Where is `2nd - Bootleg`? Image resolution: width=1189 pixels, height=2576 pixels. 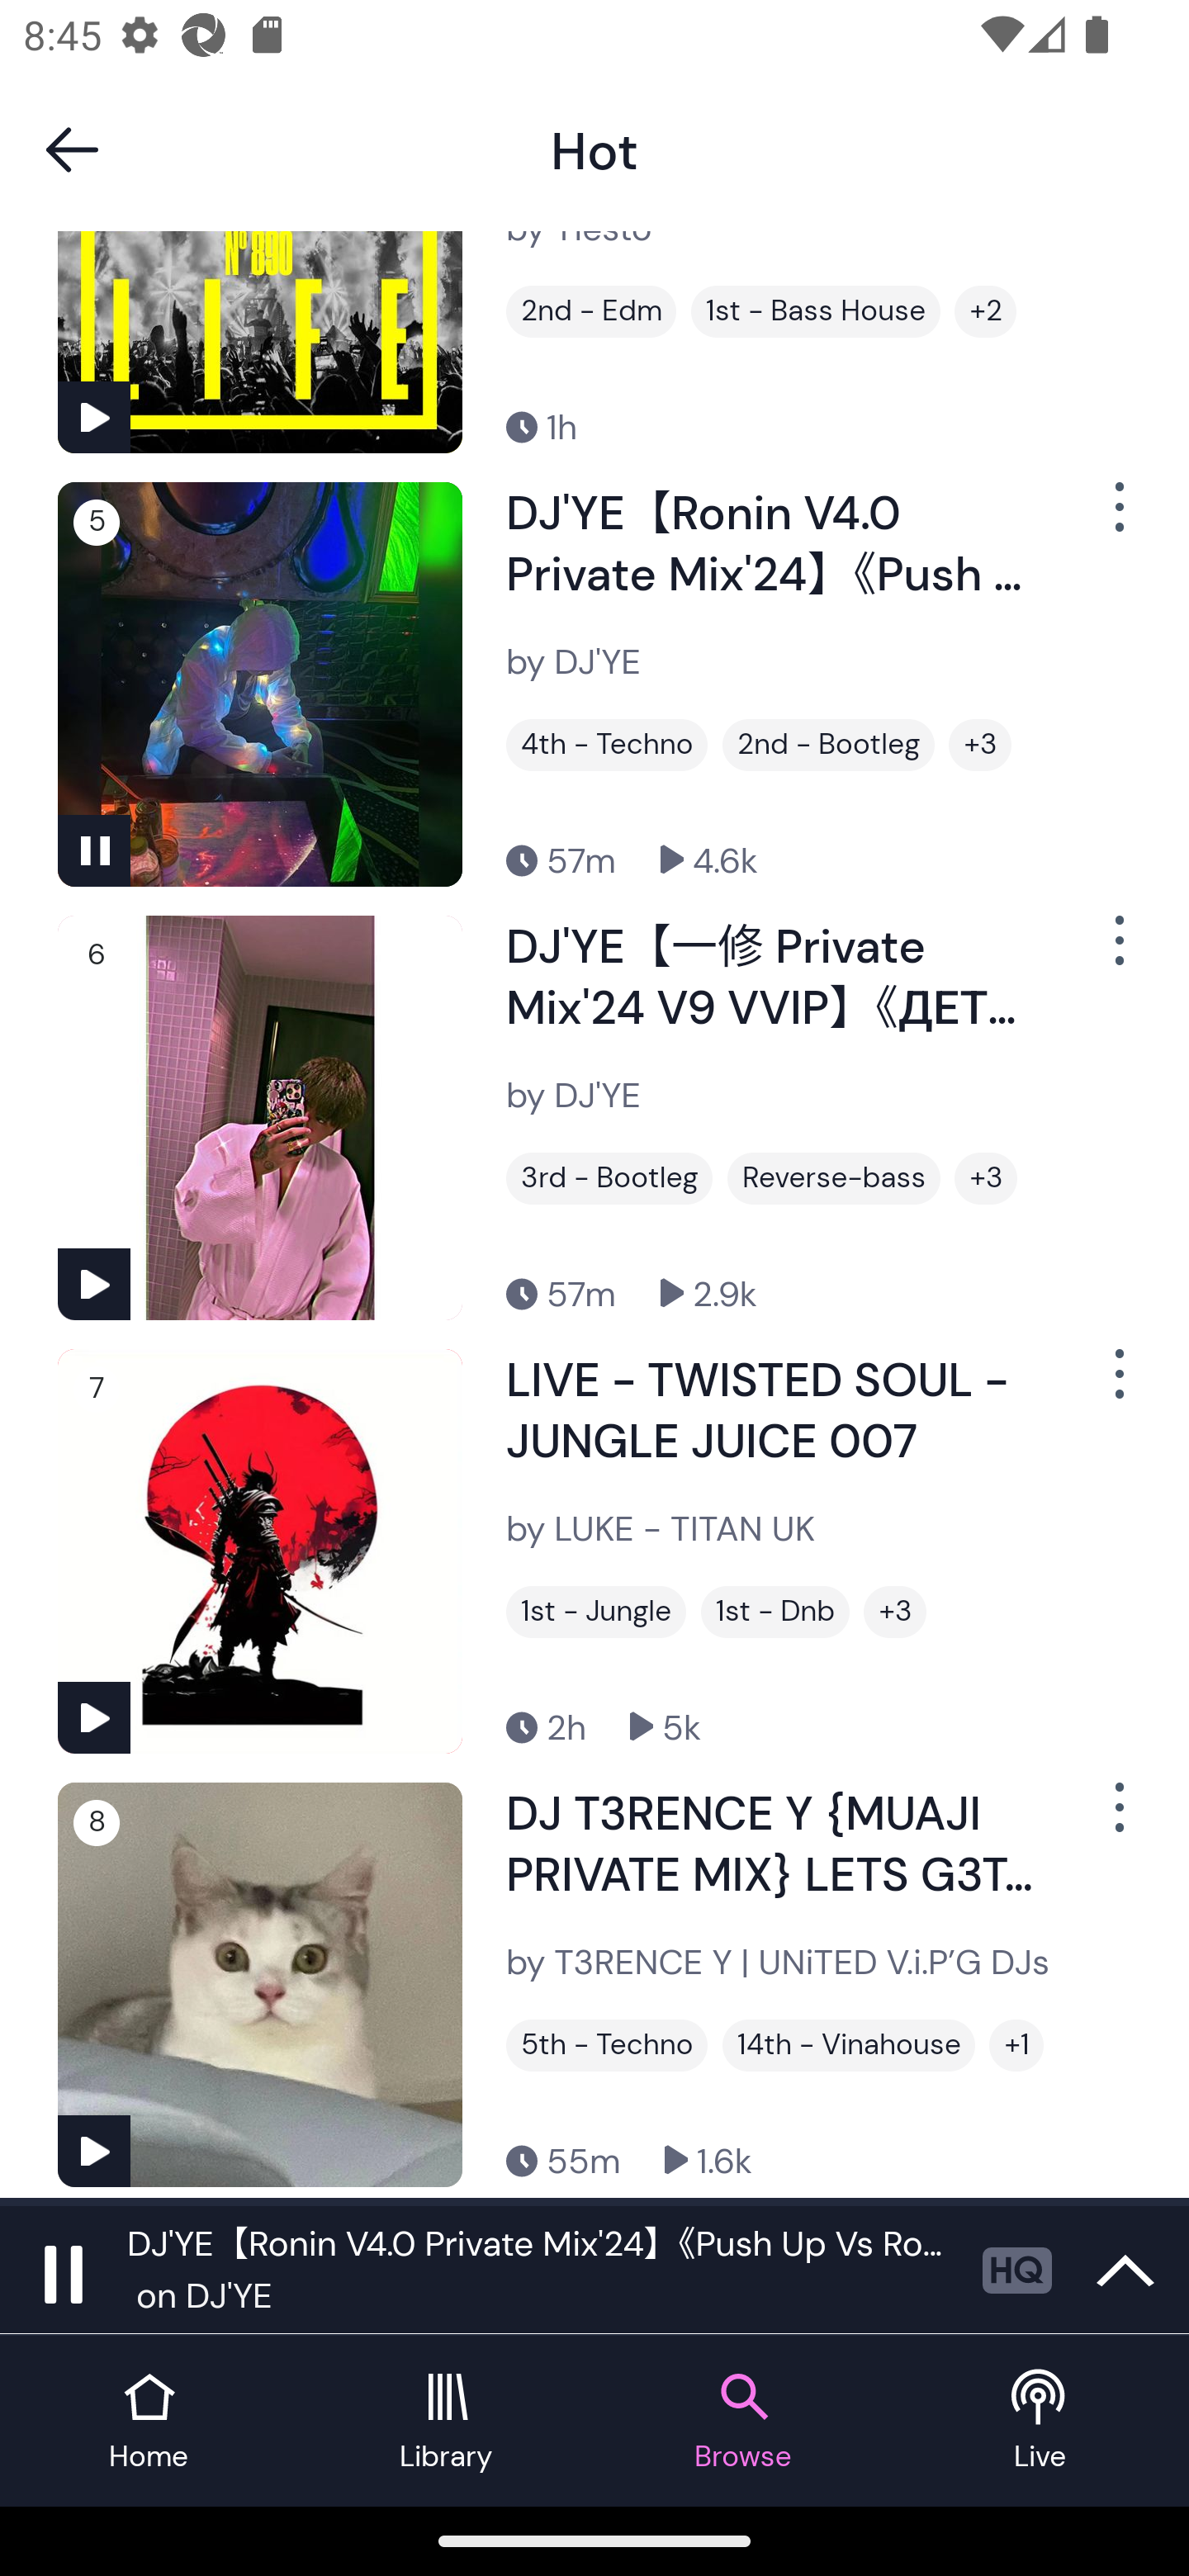 2nd - Bootleg is located at coordinates (828, 744).